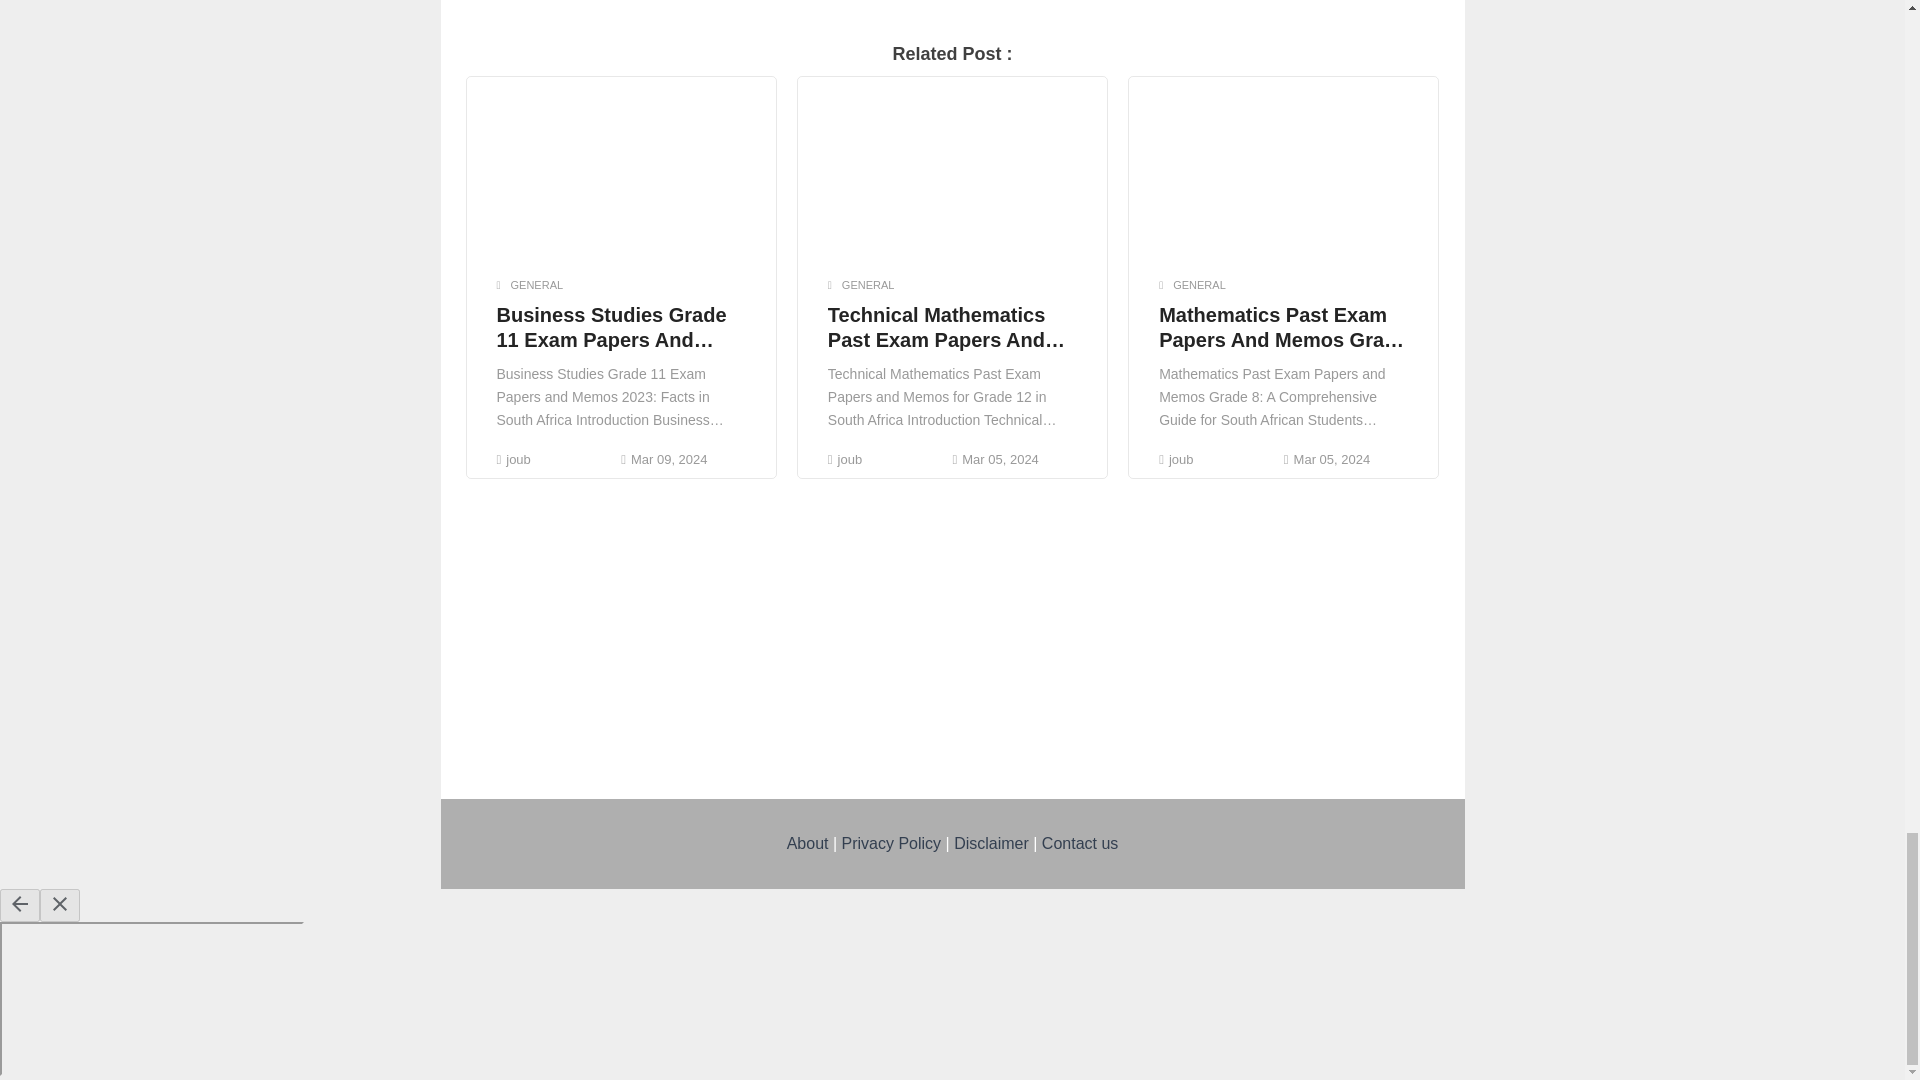 This screenshot has height=1080, width=1920. Describe the element at coordinates (992, 843) in the screenshot. I see `Disclaimer` at that location.